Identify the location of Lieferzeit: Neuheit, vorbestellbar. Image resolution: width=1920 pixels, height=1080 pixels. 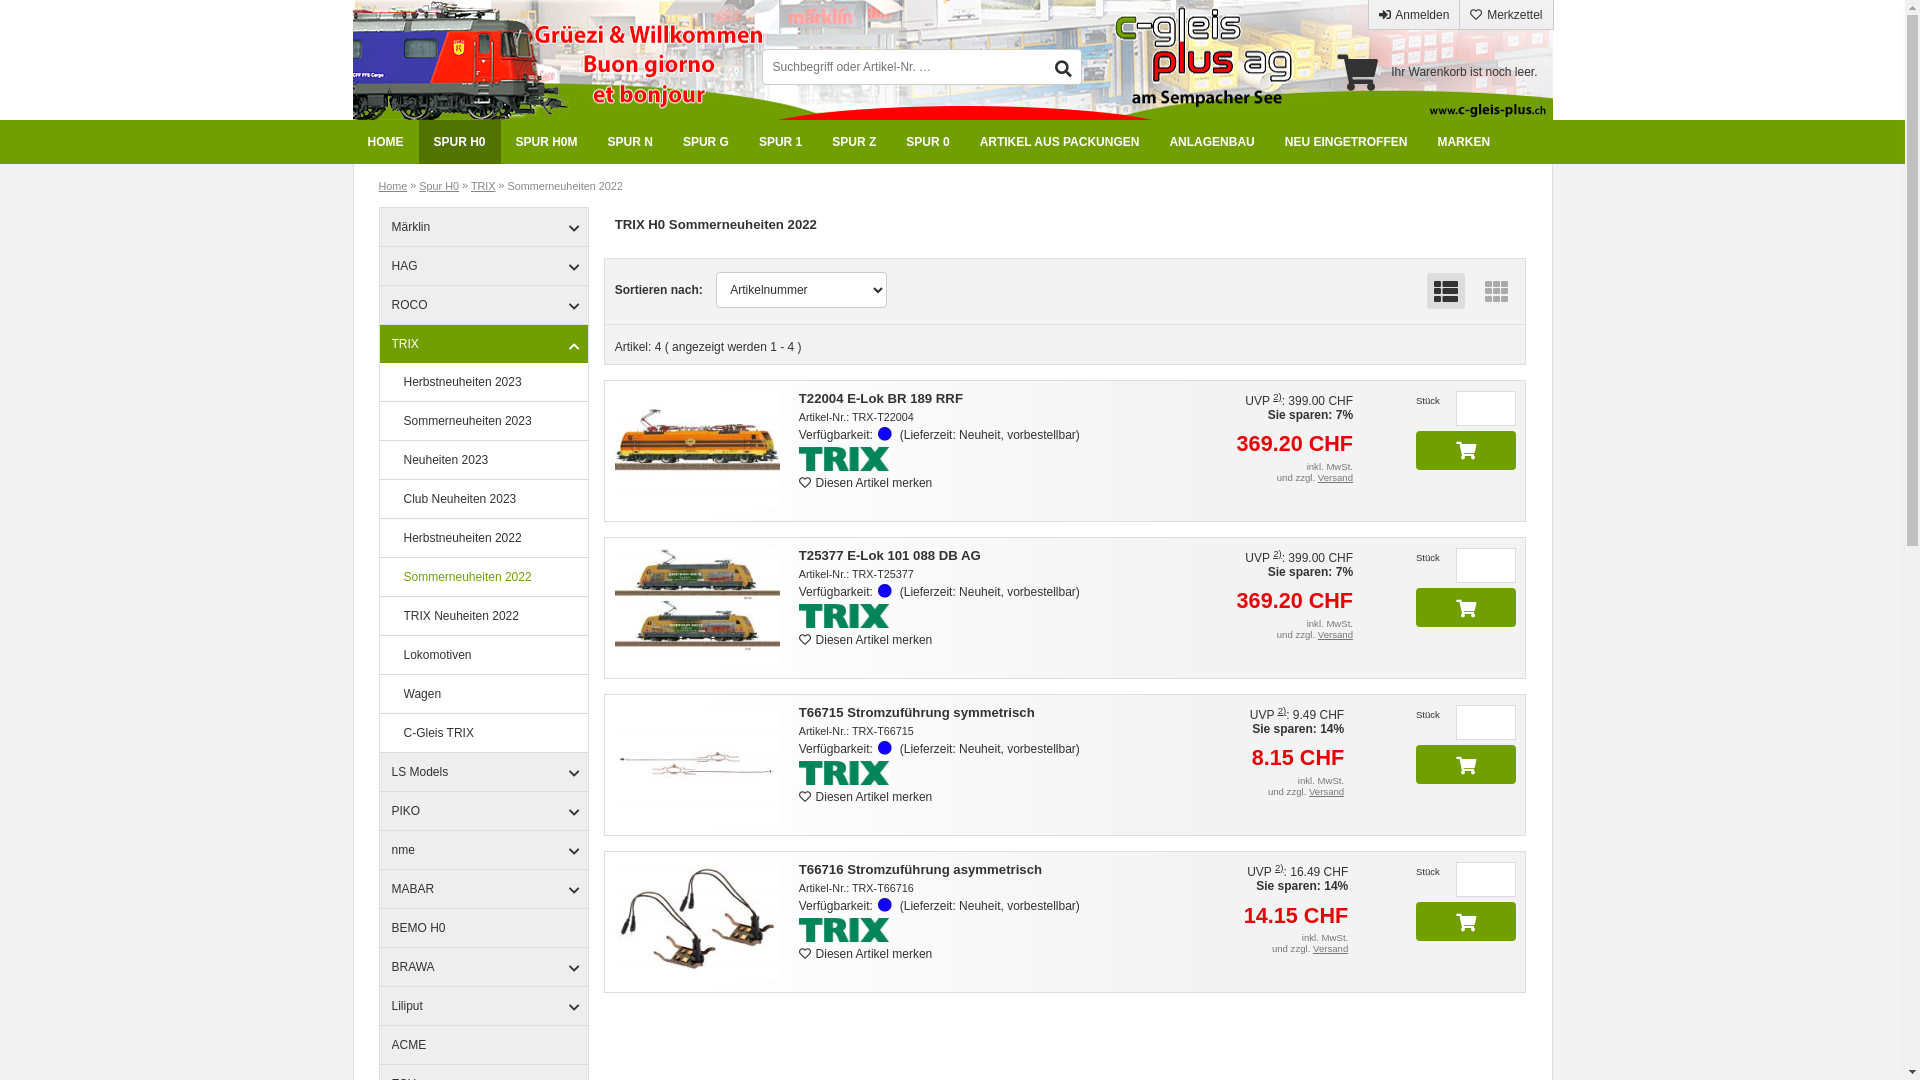
(885, 748).